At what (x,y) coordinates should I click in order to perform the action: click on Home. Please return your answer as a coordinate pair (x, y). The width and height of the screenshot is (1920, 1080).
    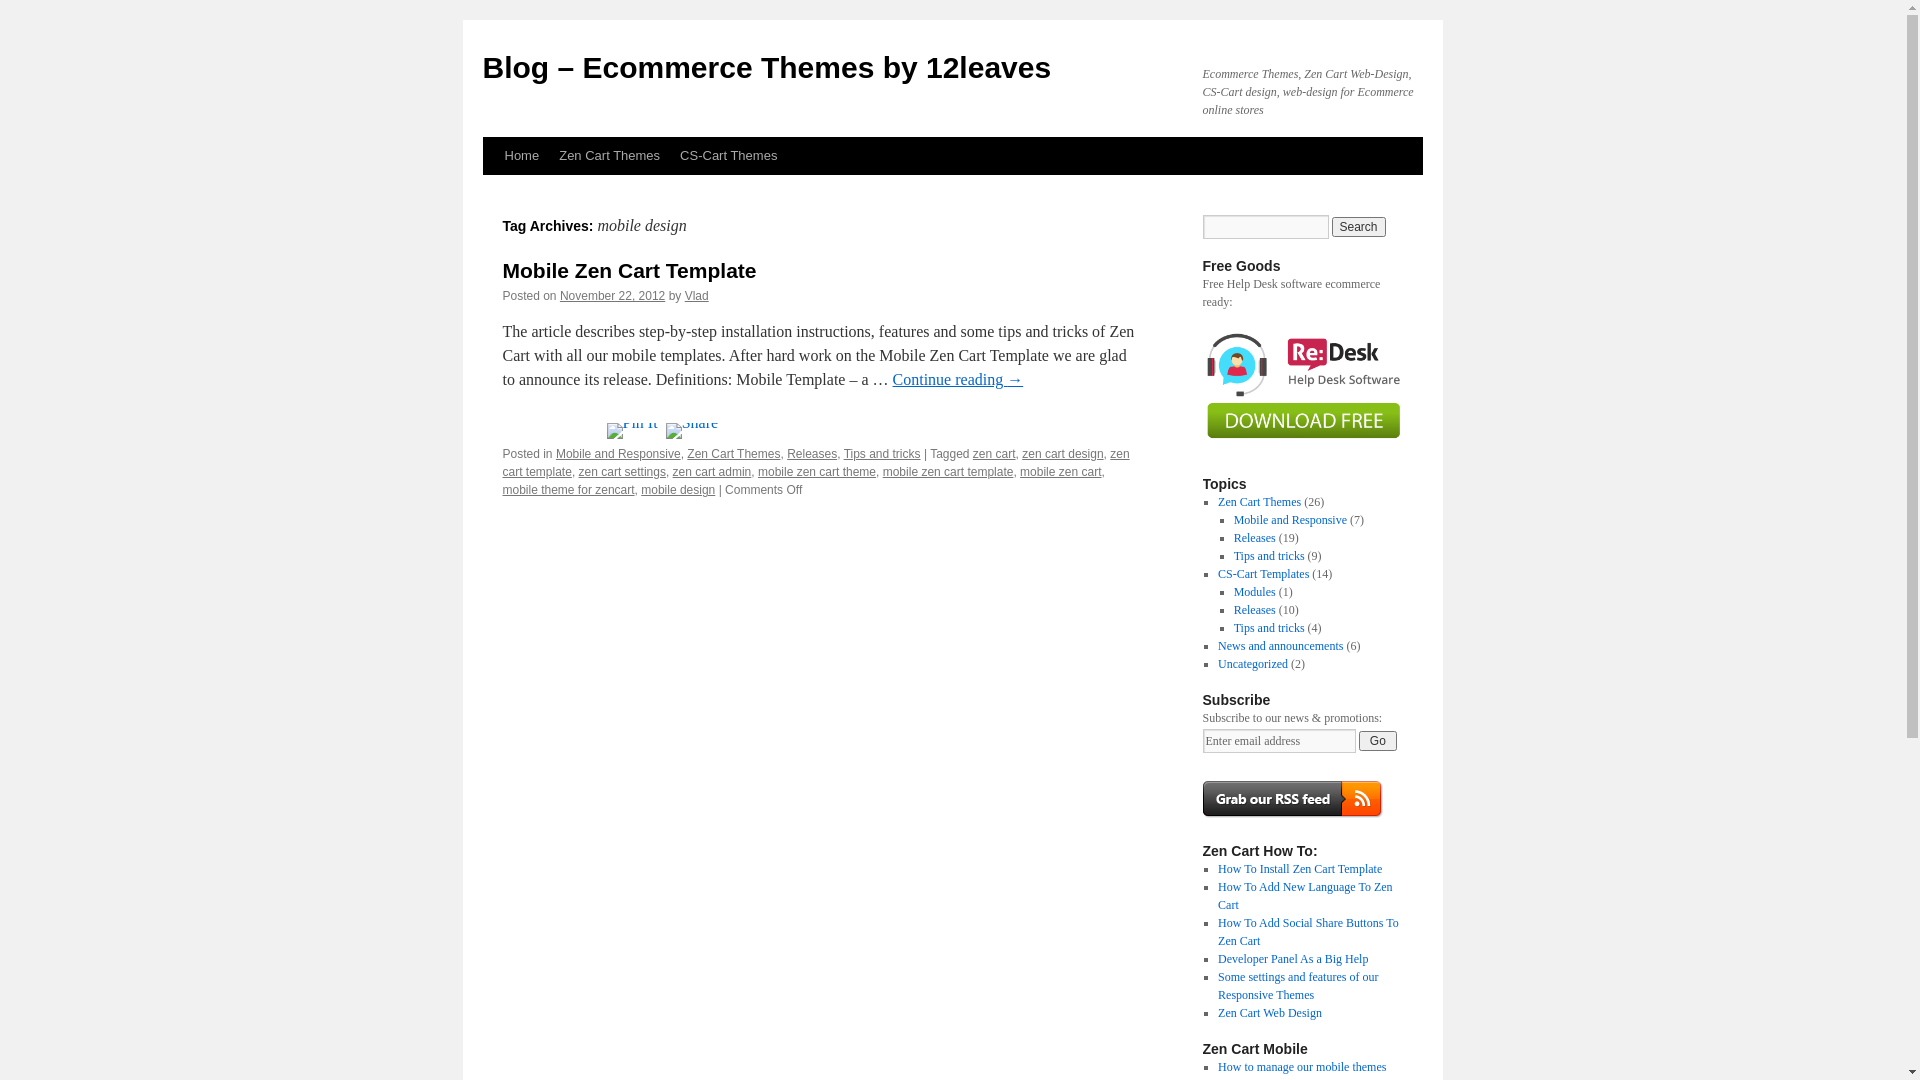
    Looking at the image, I should click on (521, 156).